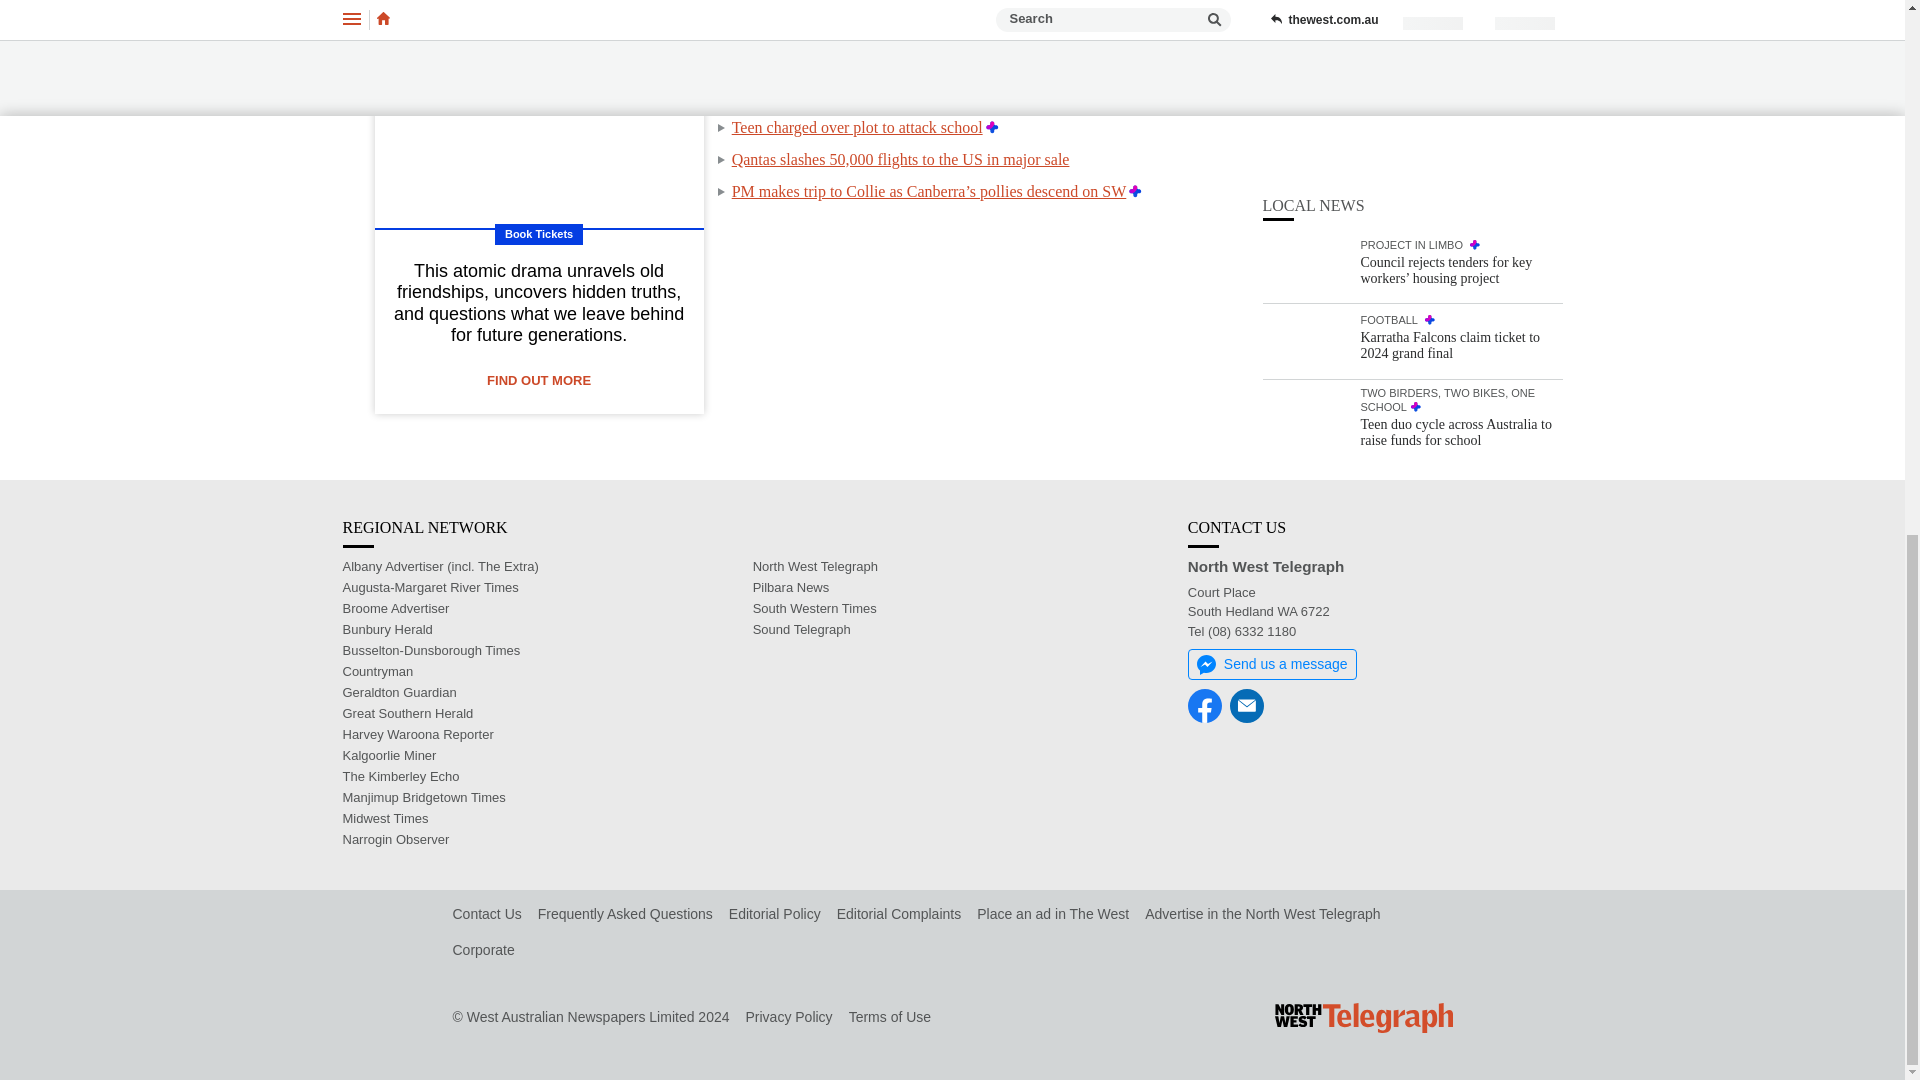 The height and width of the screenshot is (1080, 1920). I want to click on Premium, so click(1030, 95).